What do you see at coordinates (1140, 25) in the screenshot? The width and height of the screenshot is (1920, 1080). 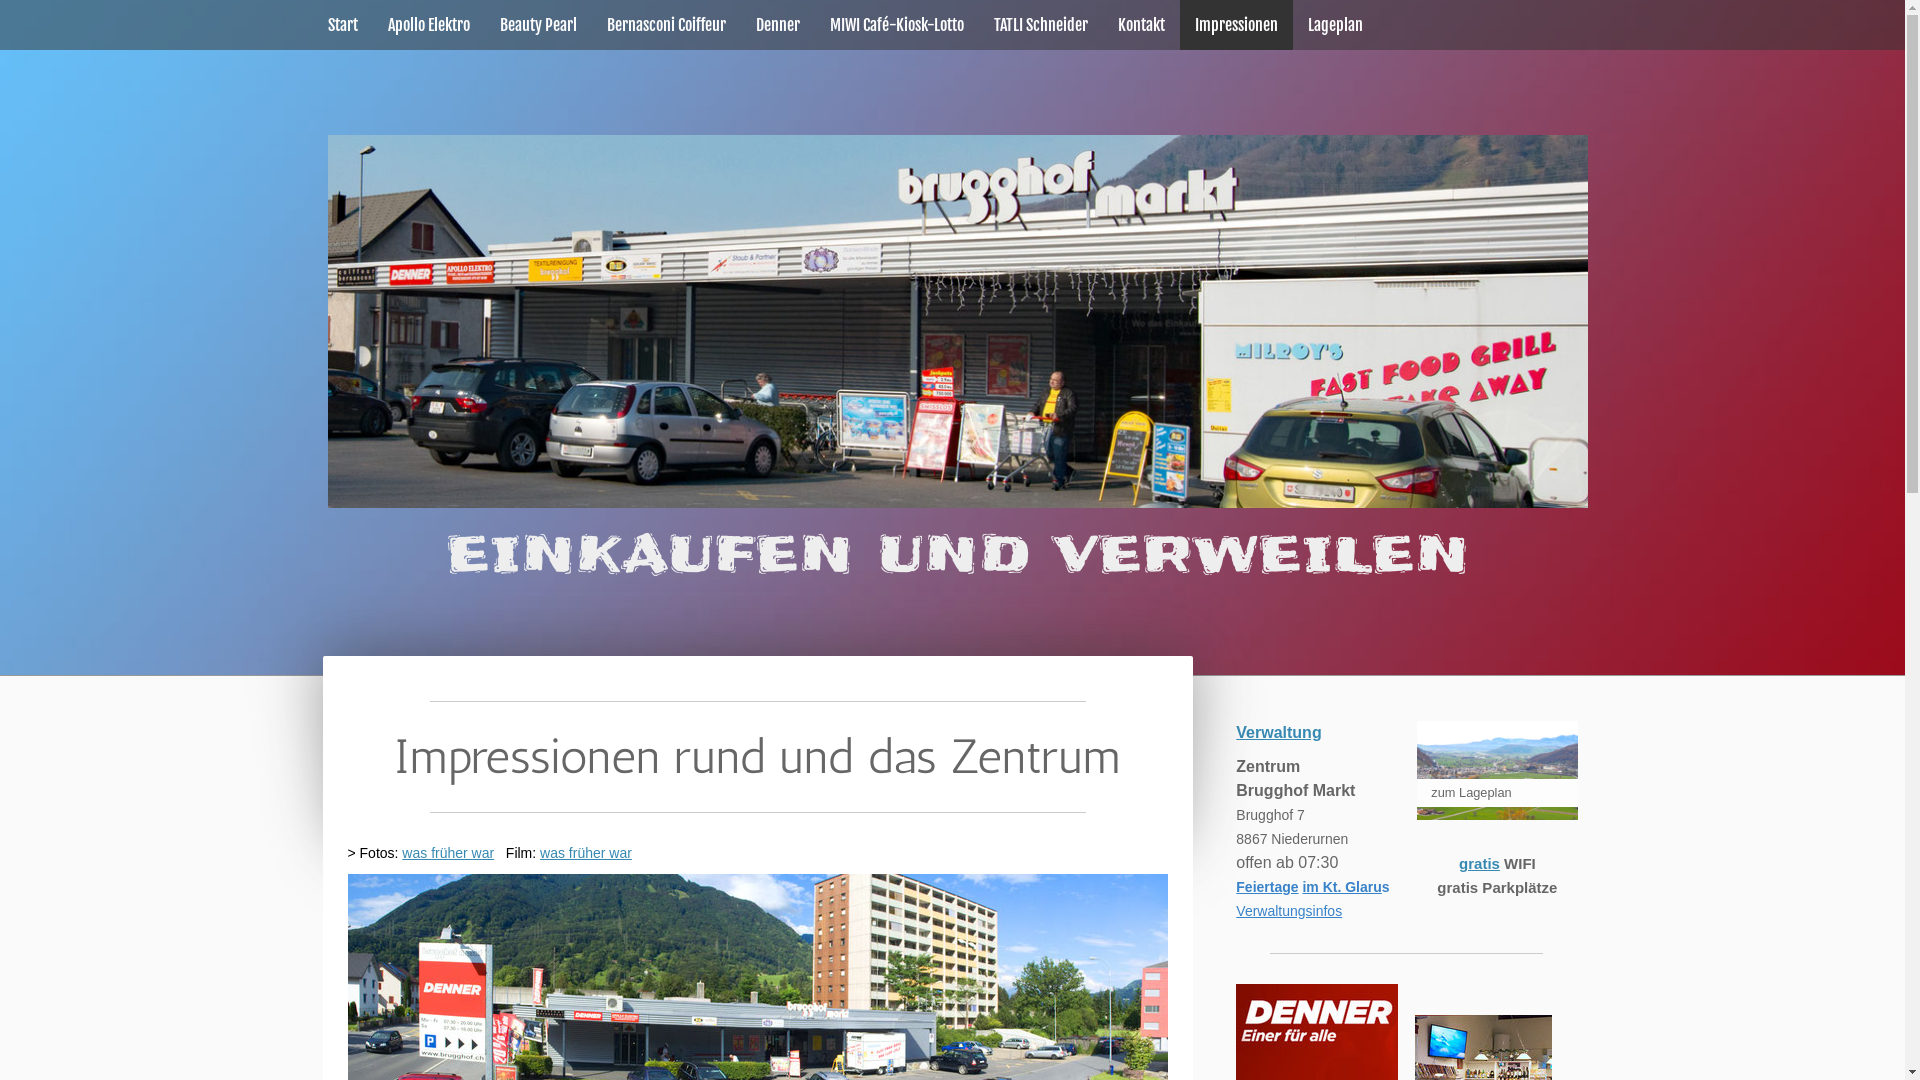 I see `Kontakt` at bounding box center [1140, 25].